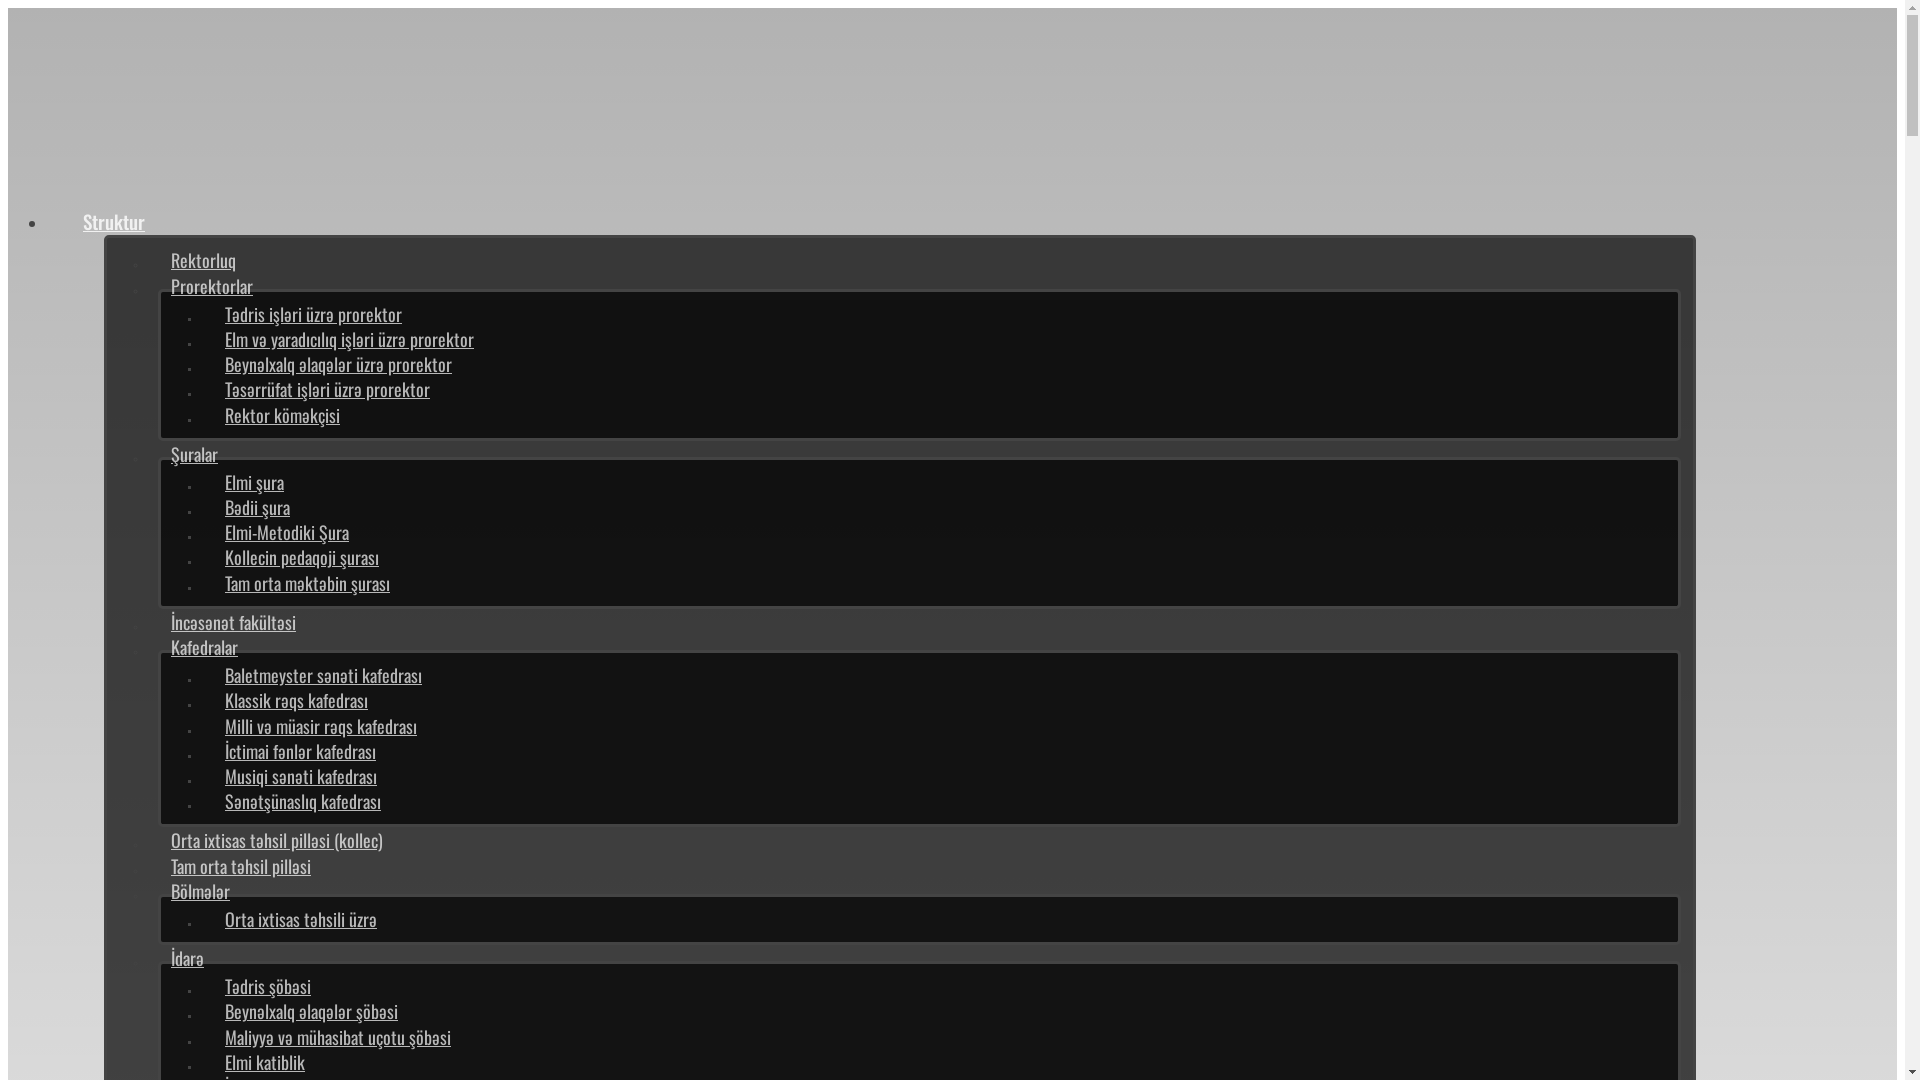 The image size is (1920, 1080). Describe the element at coordinates (204, 260) in the screenshot. I see `Rektorluq` at that location.